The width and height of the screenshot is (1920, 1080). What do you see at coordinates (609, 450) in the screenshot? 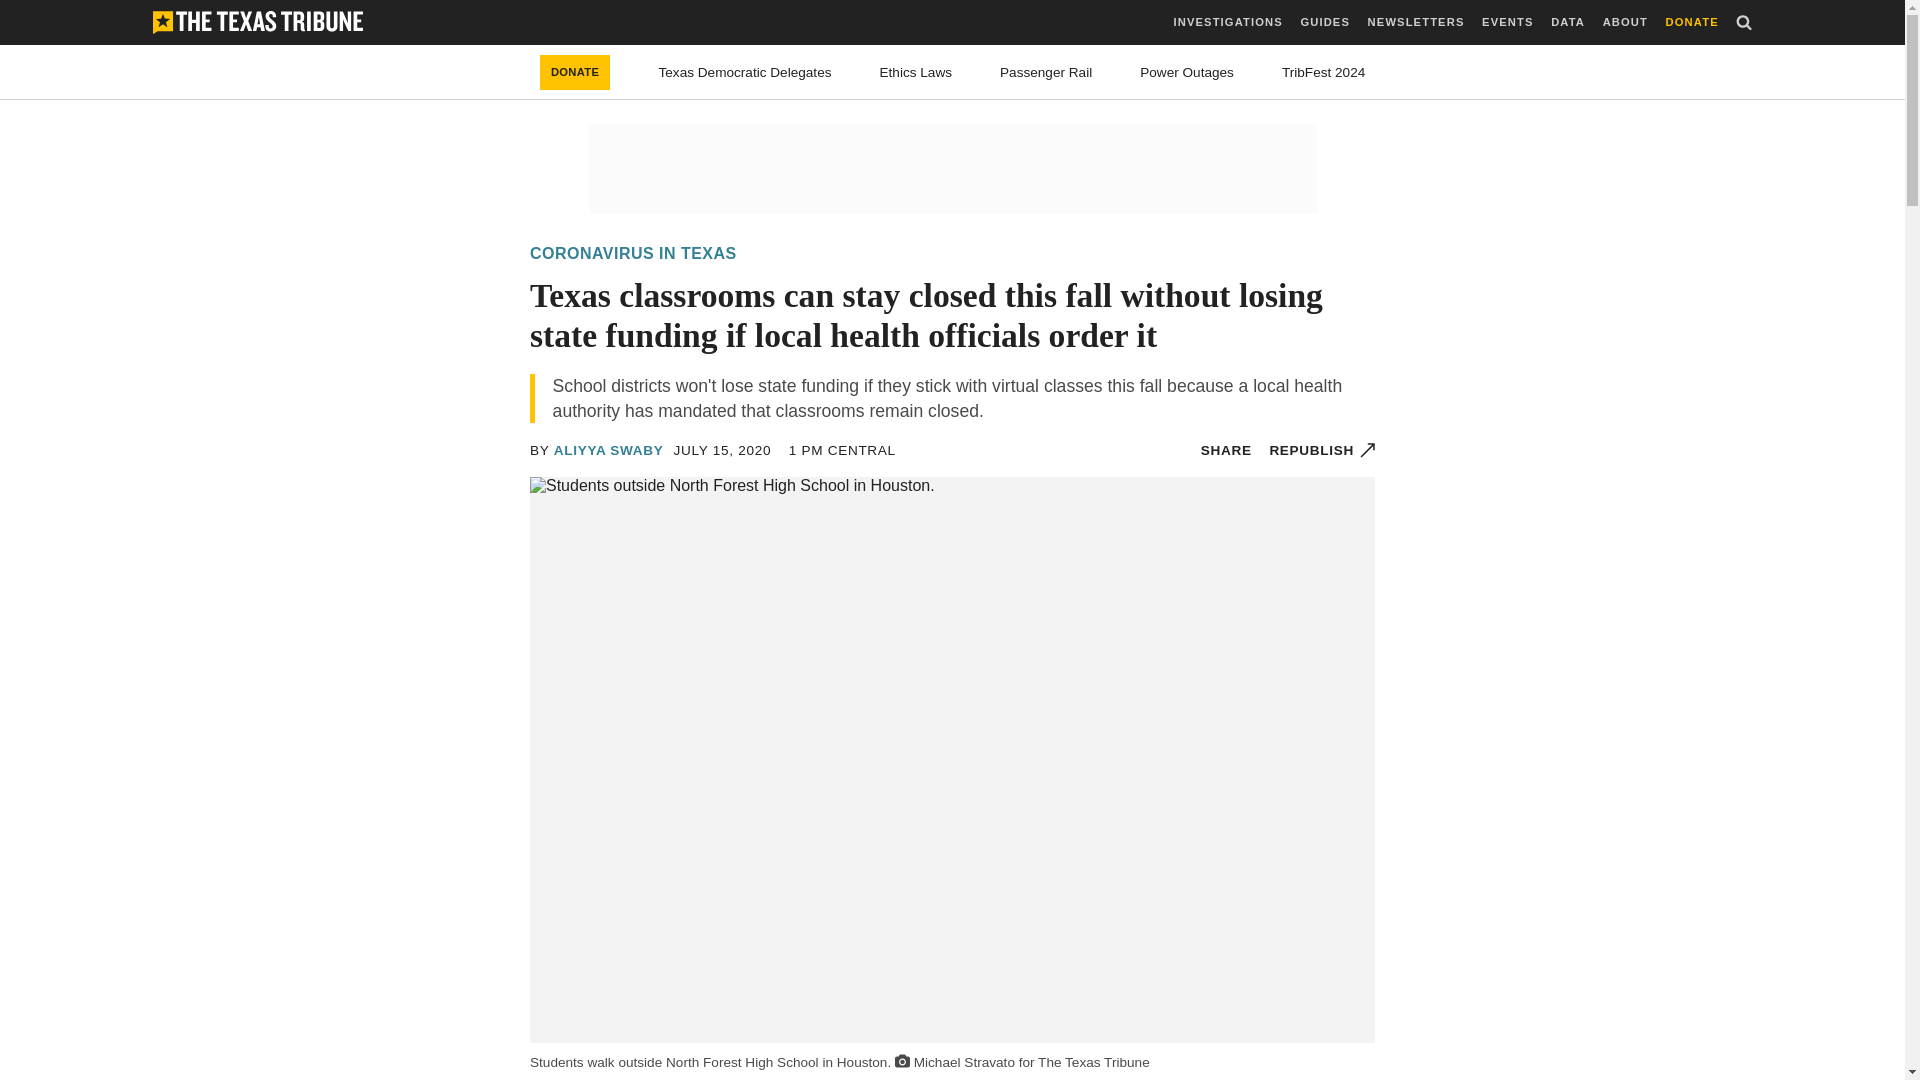
I see `ALIYYA SWABY` at bounding box center [609, 450].